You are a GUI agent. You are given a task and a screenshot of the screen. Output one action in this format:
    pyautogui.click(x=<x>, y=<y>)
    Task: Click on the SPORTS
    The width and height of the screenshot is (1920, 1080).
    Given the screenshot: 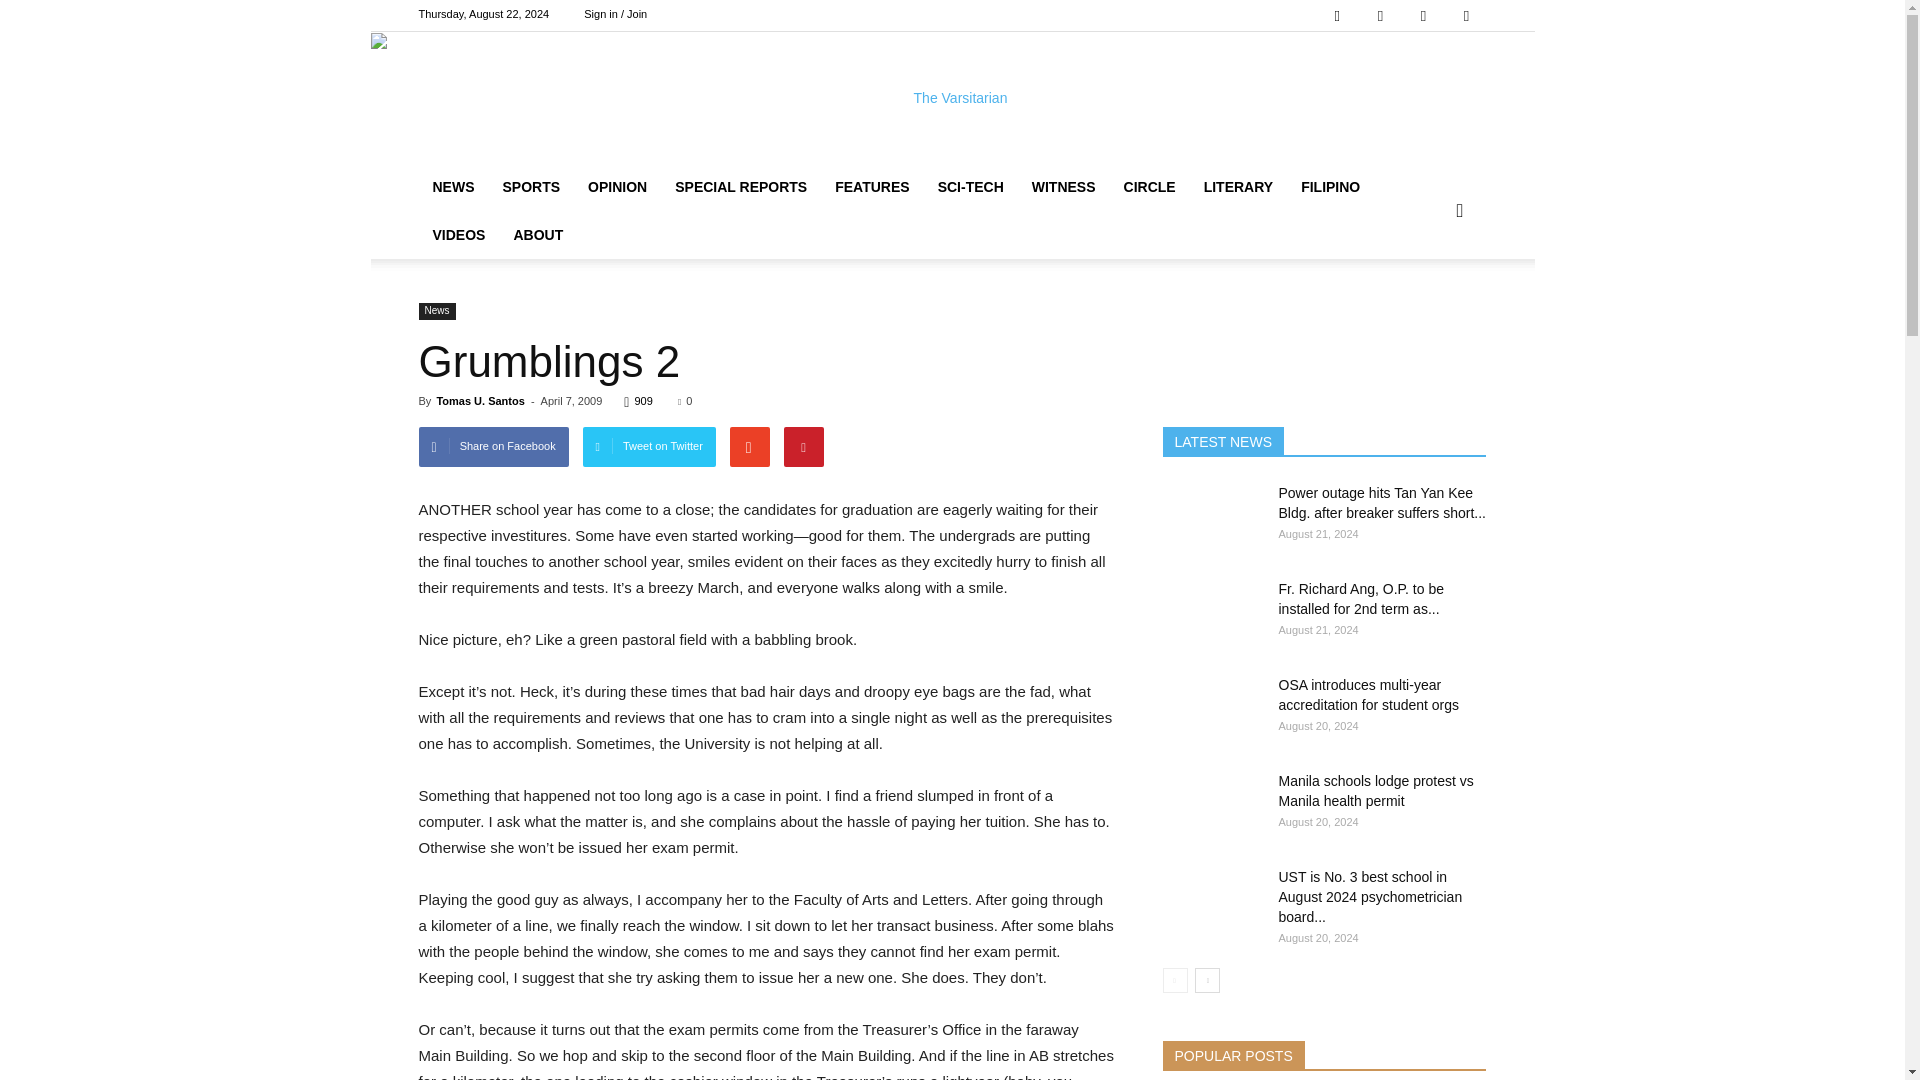 What is the action you would take?
    pyautogui.click(x=530, y=186)
    